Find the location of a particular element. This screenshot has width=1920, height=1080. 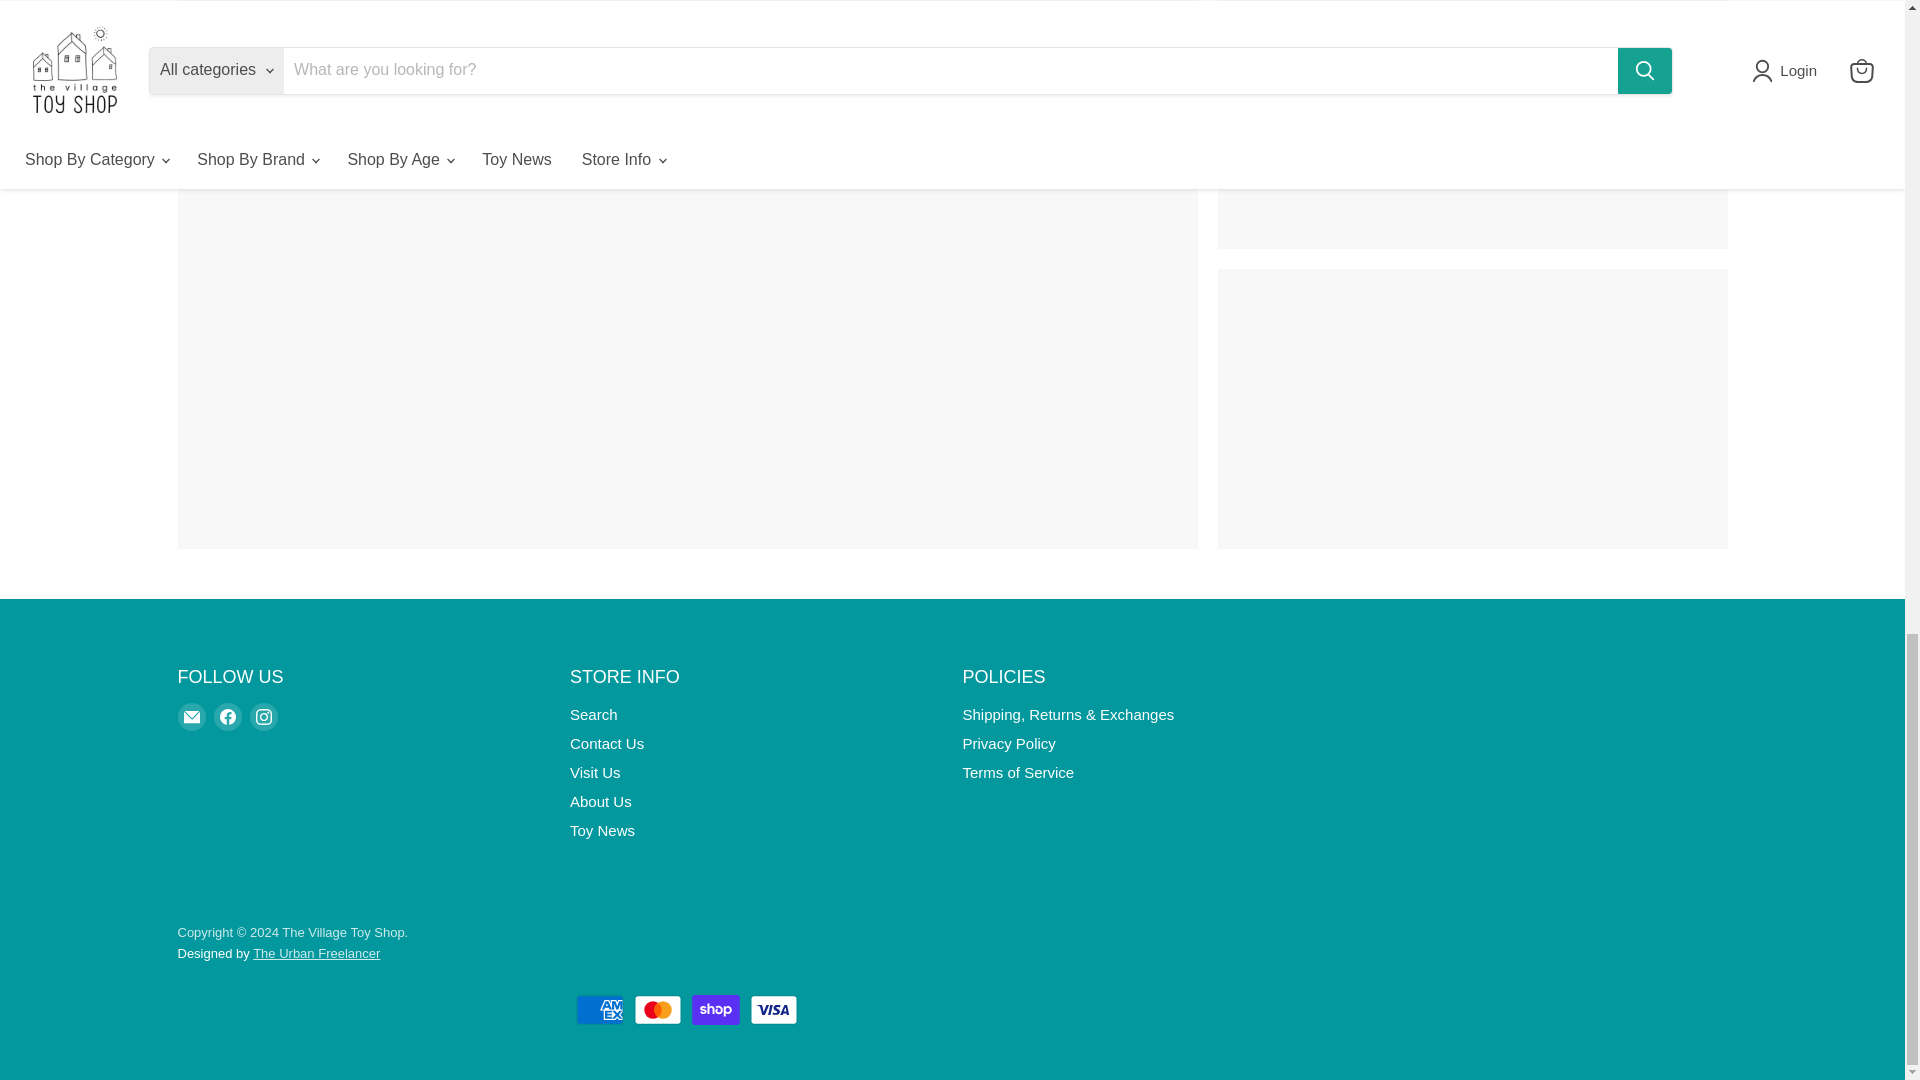

Facebook is located at coordinates (227, 717).